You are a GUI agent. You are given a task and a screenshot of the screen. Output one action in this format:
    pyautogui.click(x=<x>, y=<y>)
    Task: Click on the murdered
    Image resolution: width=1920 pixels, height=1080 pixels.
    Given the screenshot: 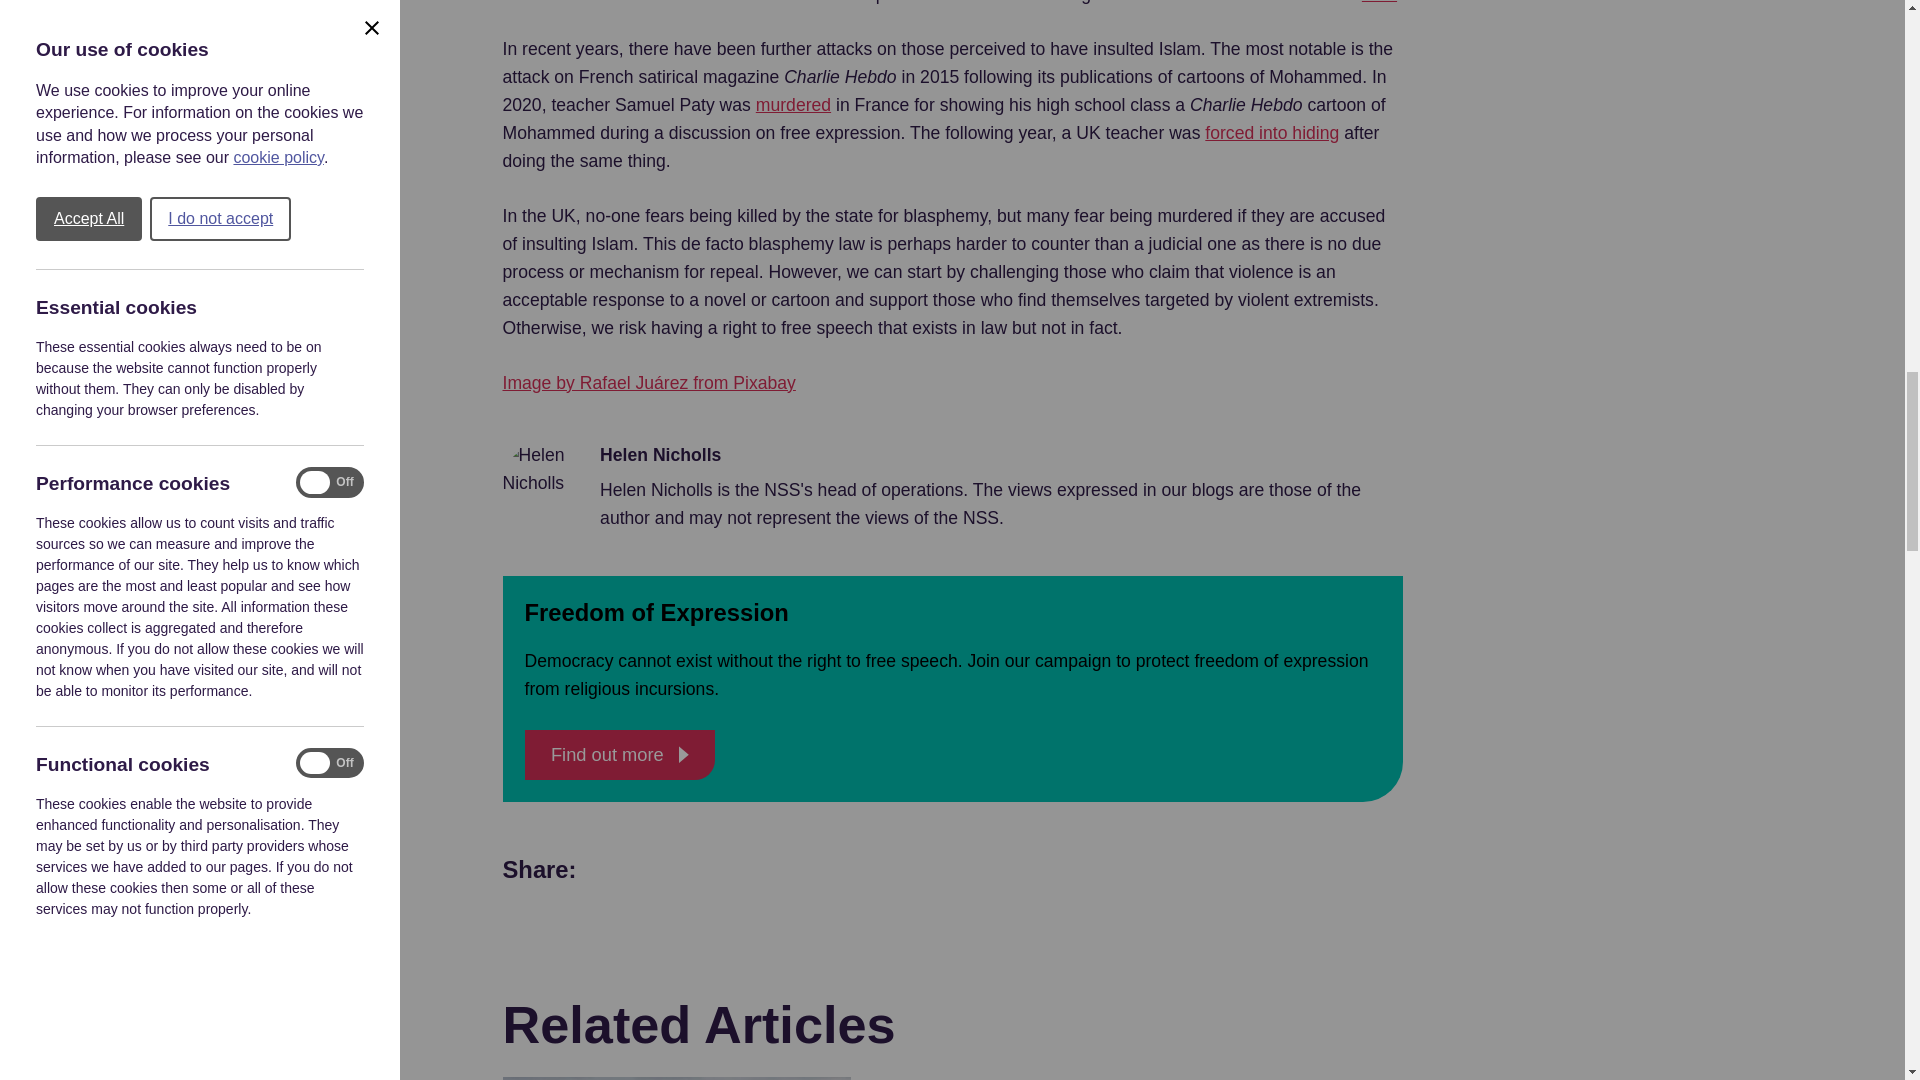 What is the action you would take?
    pyautogui.click(x=794, y=104)
    